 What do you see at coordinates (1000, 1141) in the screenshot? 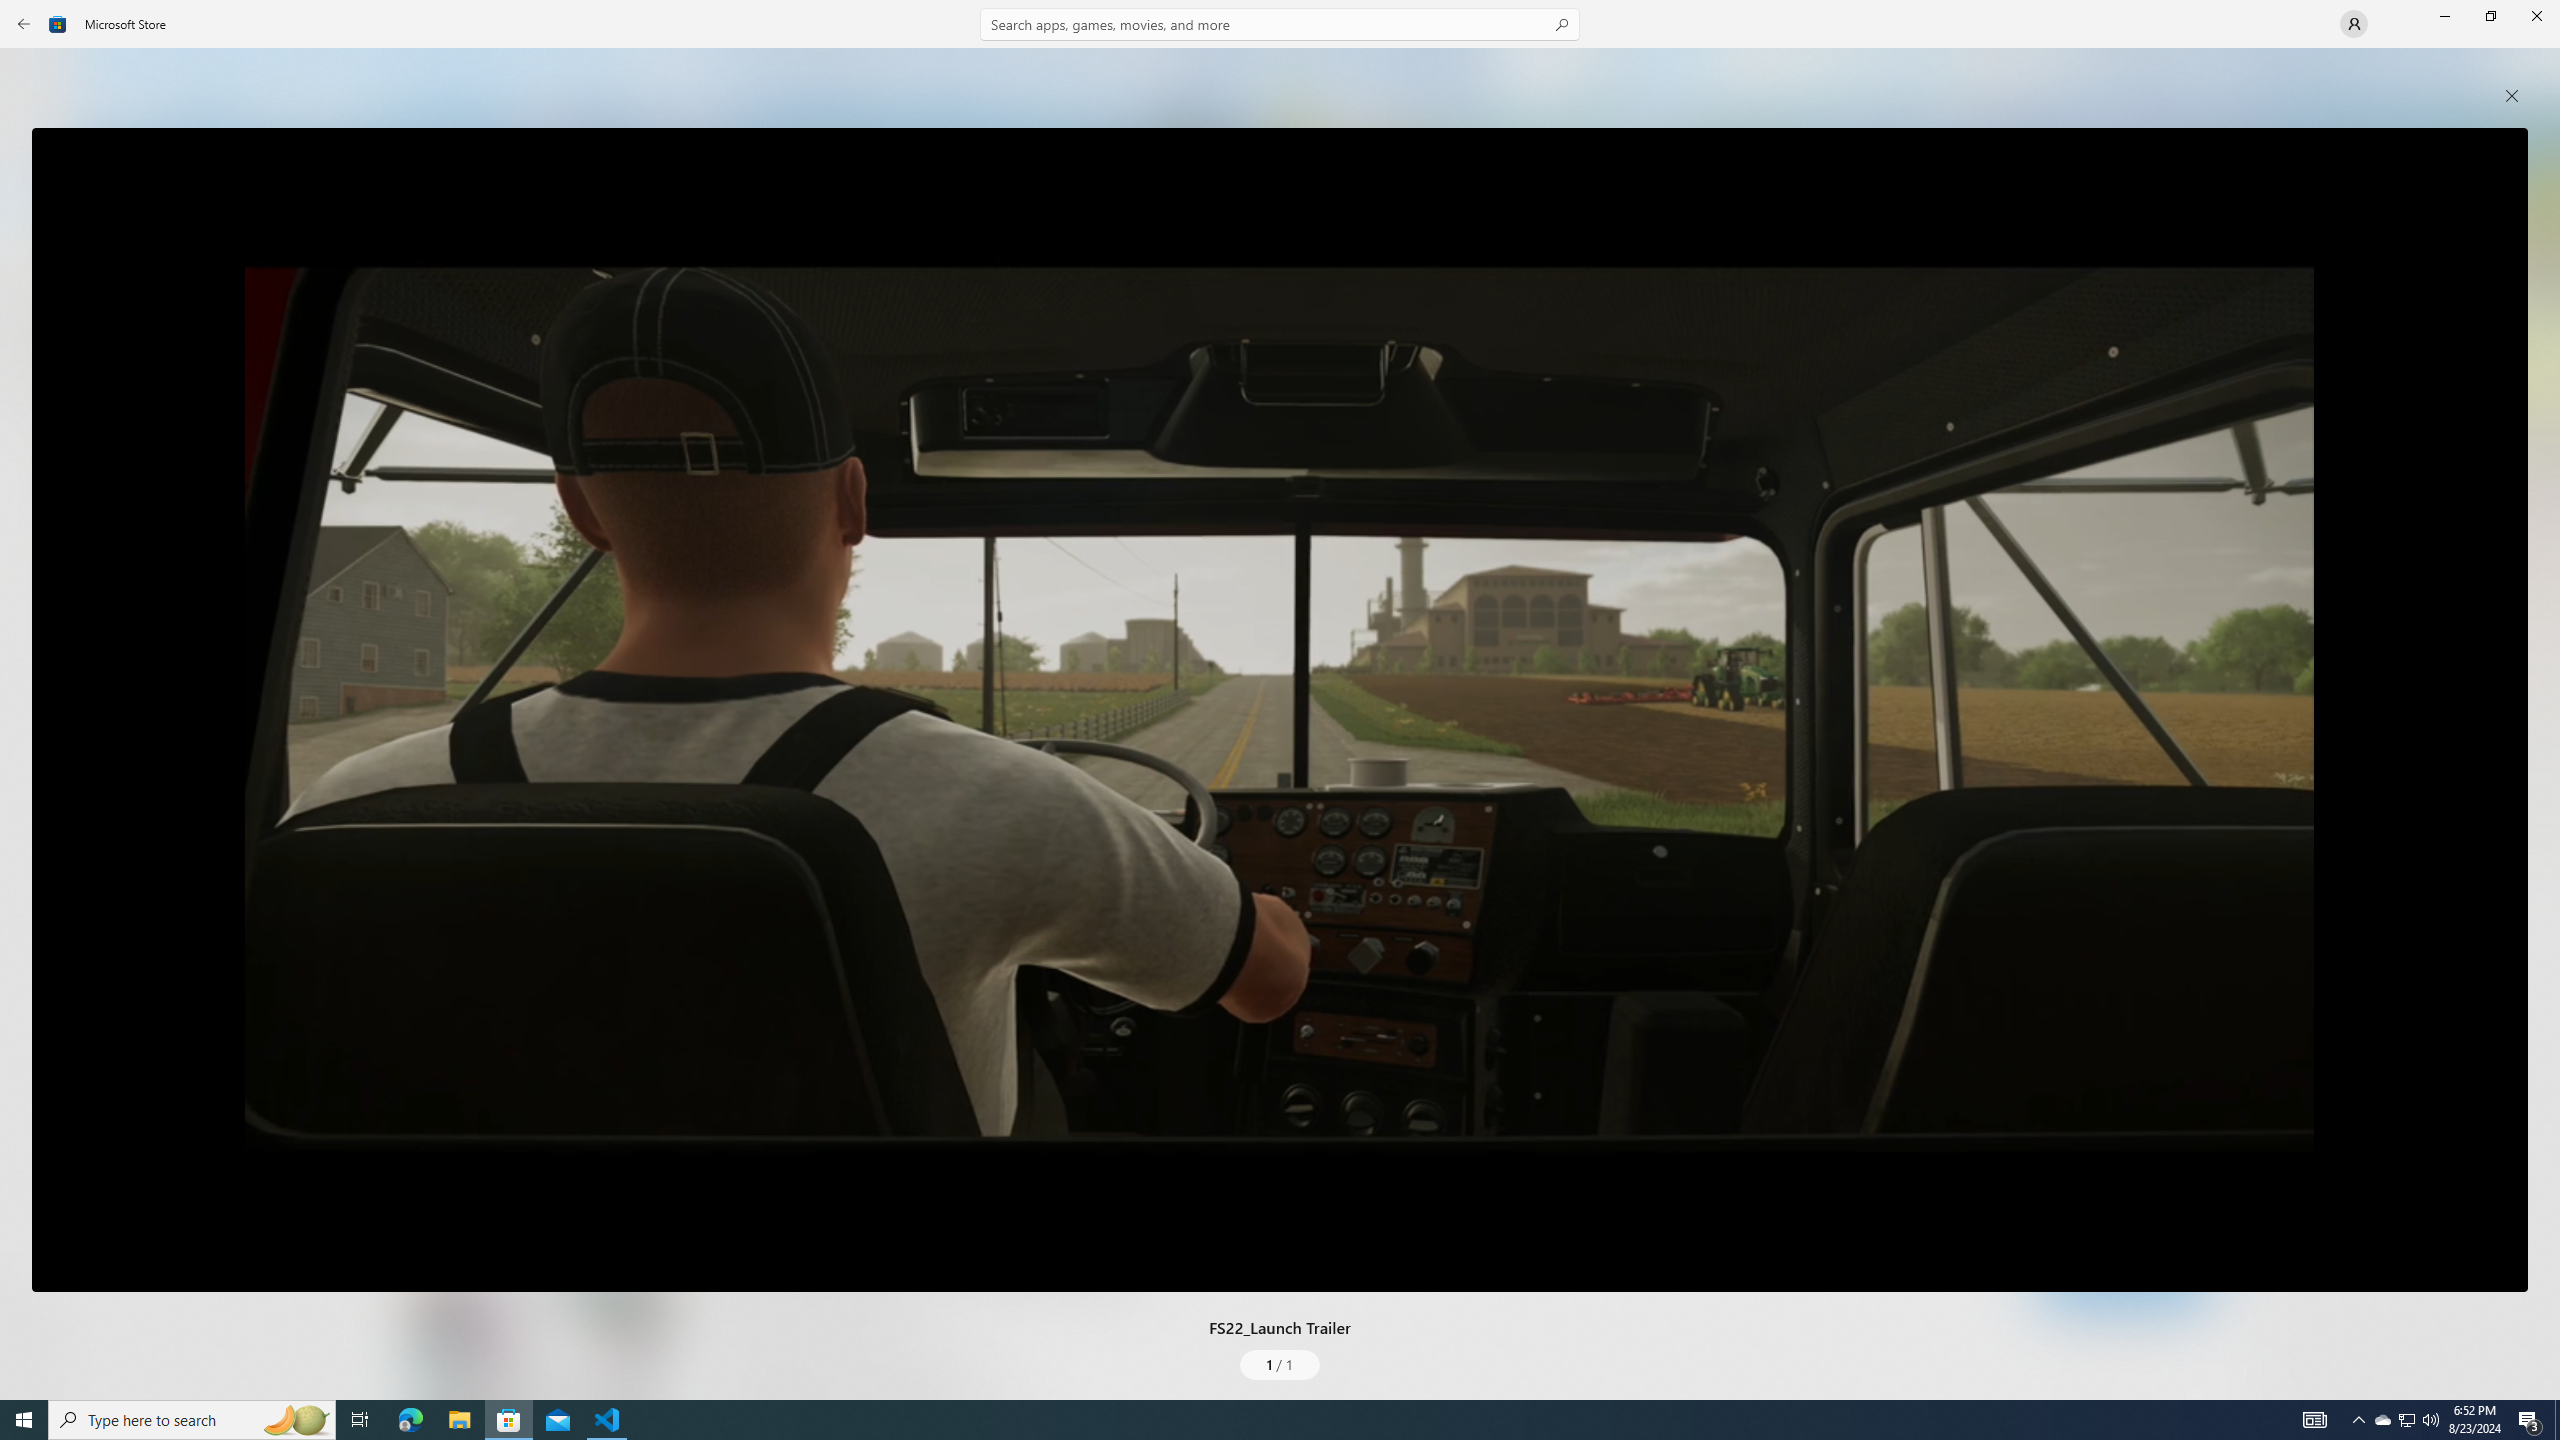
I see `Buy` at bounding box center [1000, 1141].